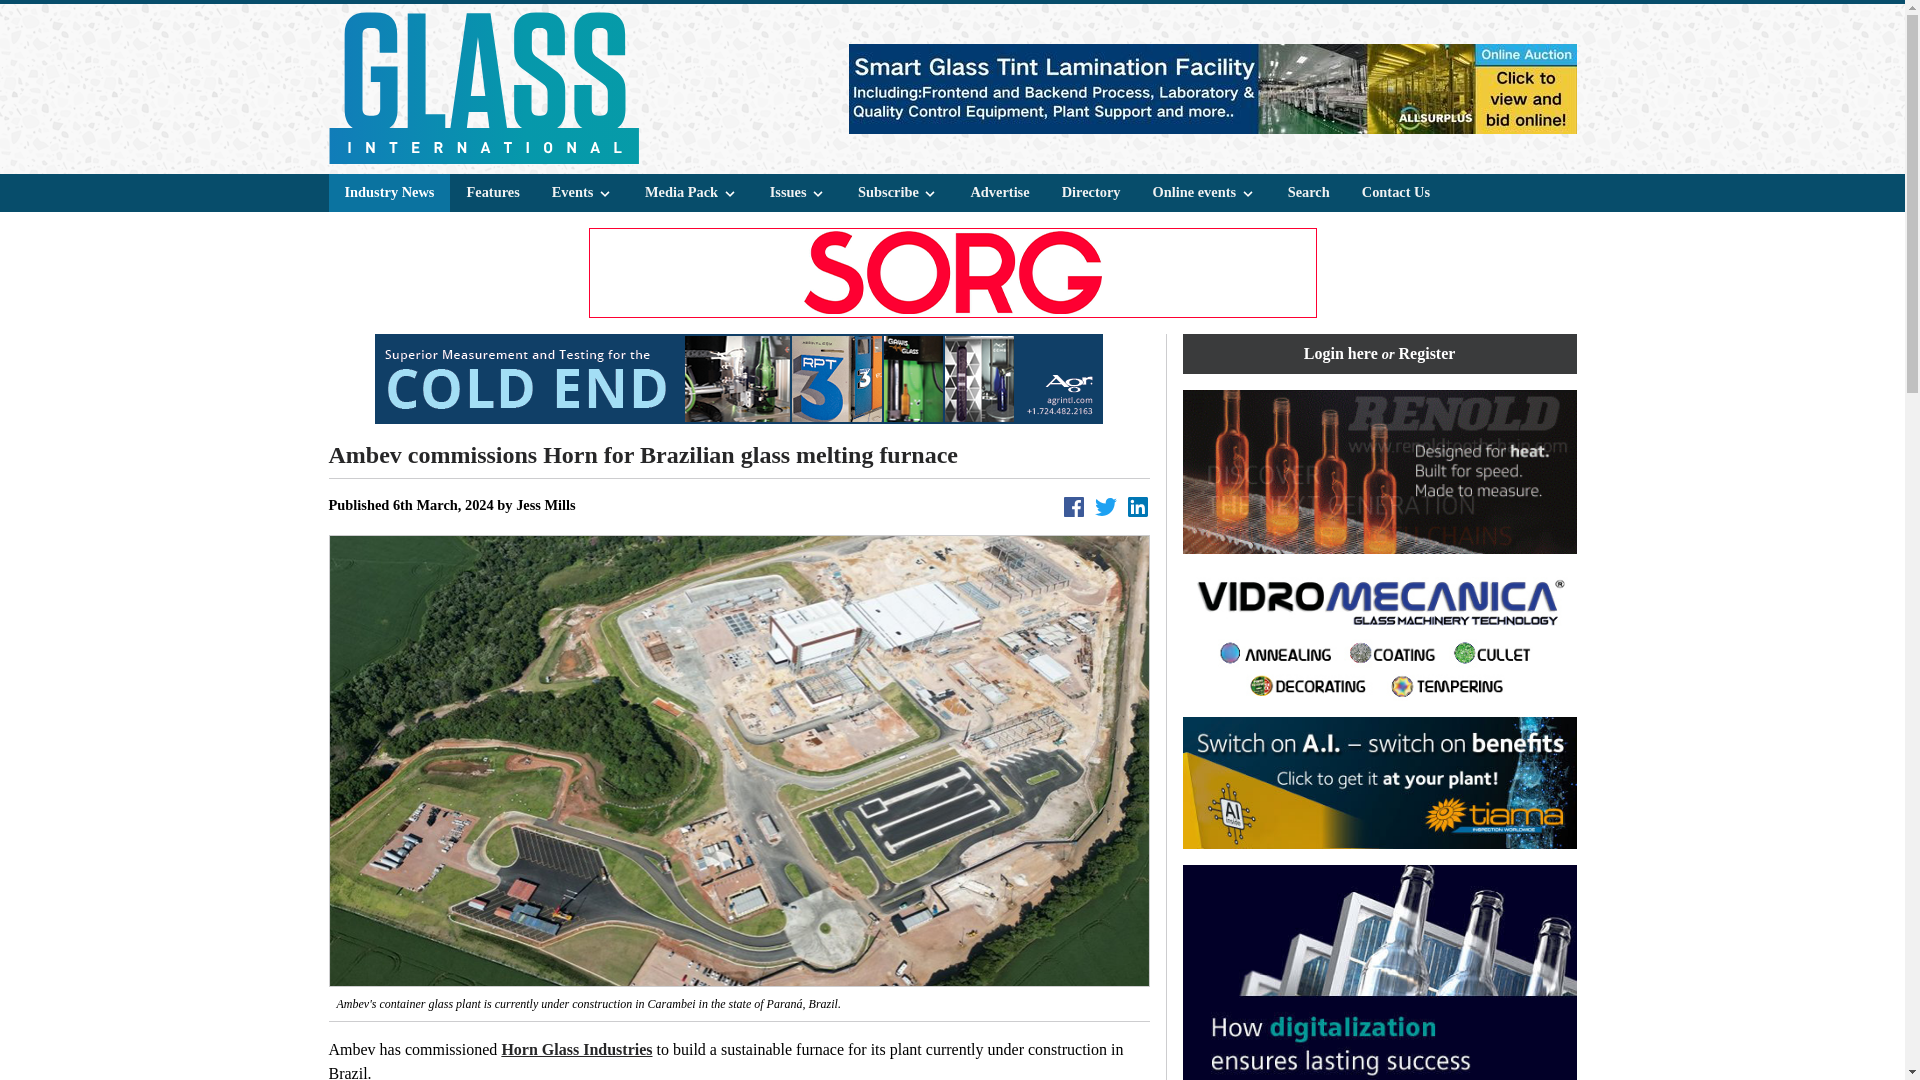 The image size is (1920, 1080). Describe the element at coordinates (1204, 193) in the screenshot. I see `Online events` at that location.